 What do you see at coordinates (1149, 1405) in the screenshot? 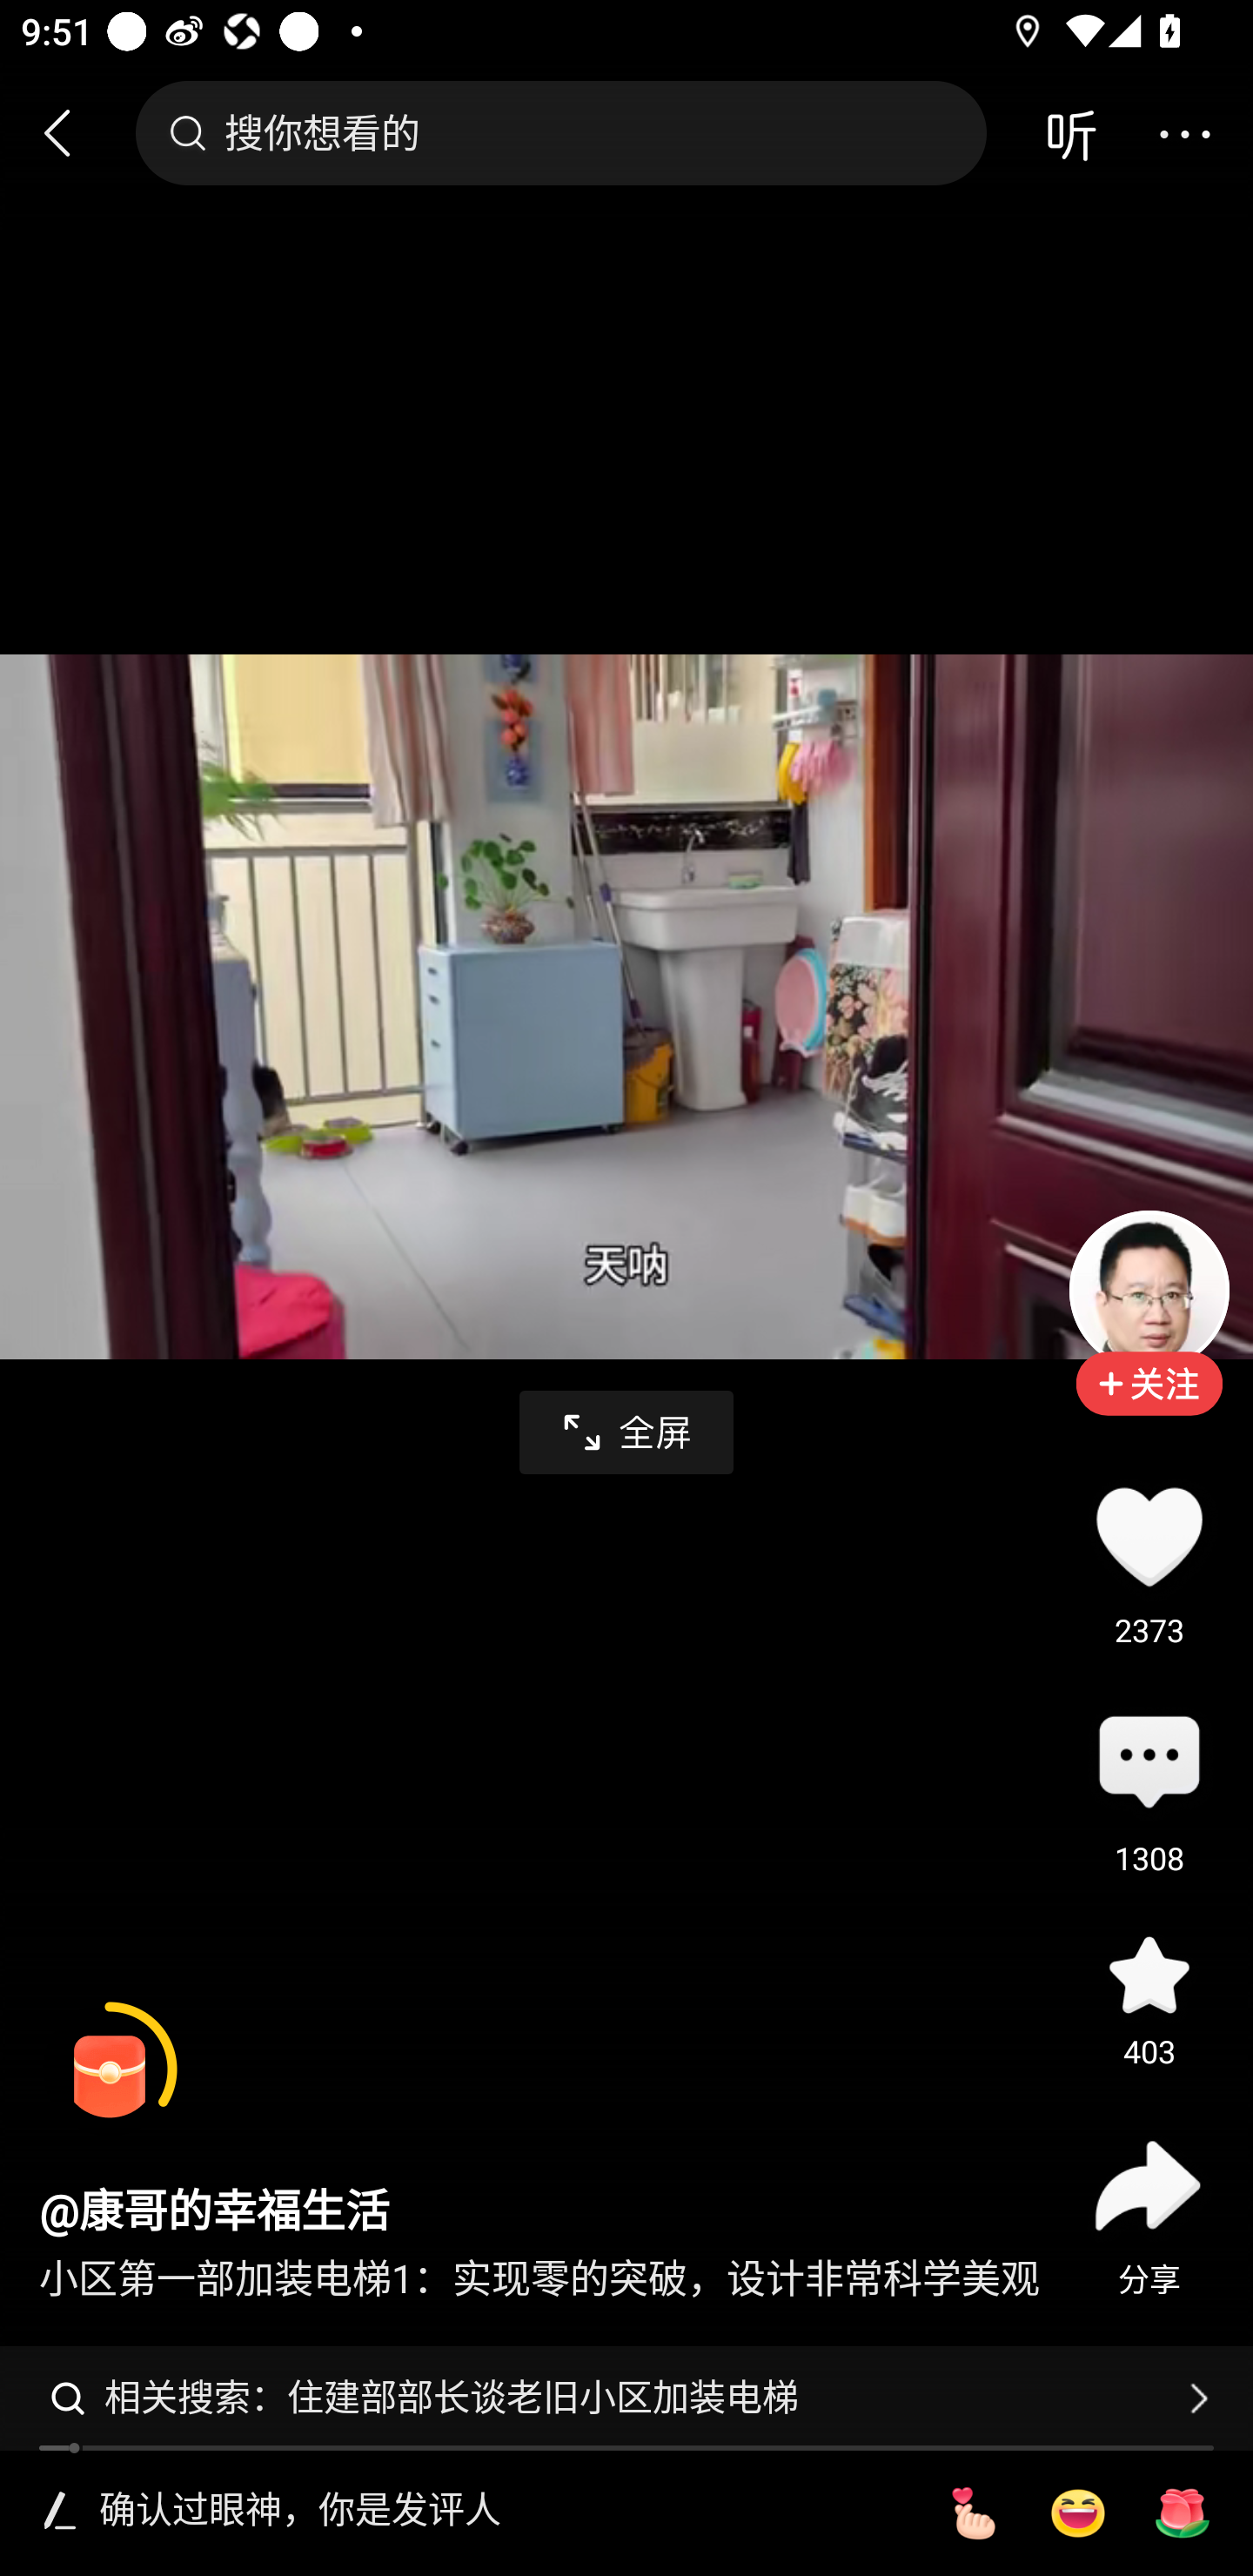
I see `加关注` at bounding box center [1149, 1405].